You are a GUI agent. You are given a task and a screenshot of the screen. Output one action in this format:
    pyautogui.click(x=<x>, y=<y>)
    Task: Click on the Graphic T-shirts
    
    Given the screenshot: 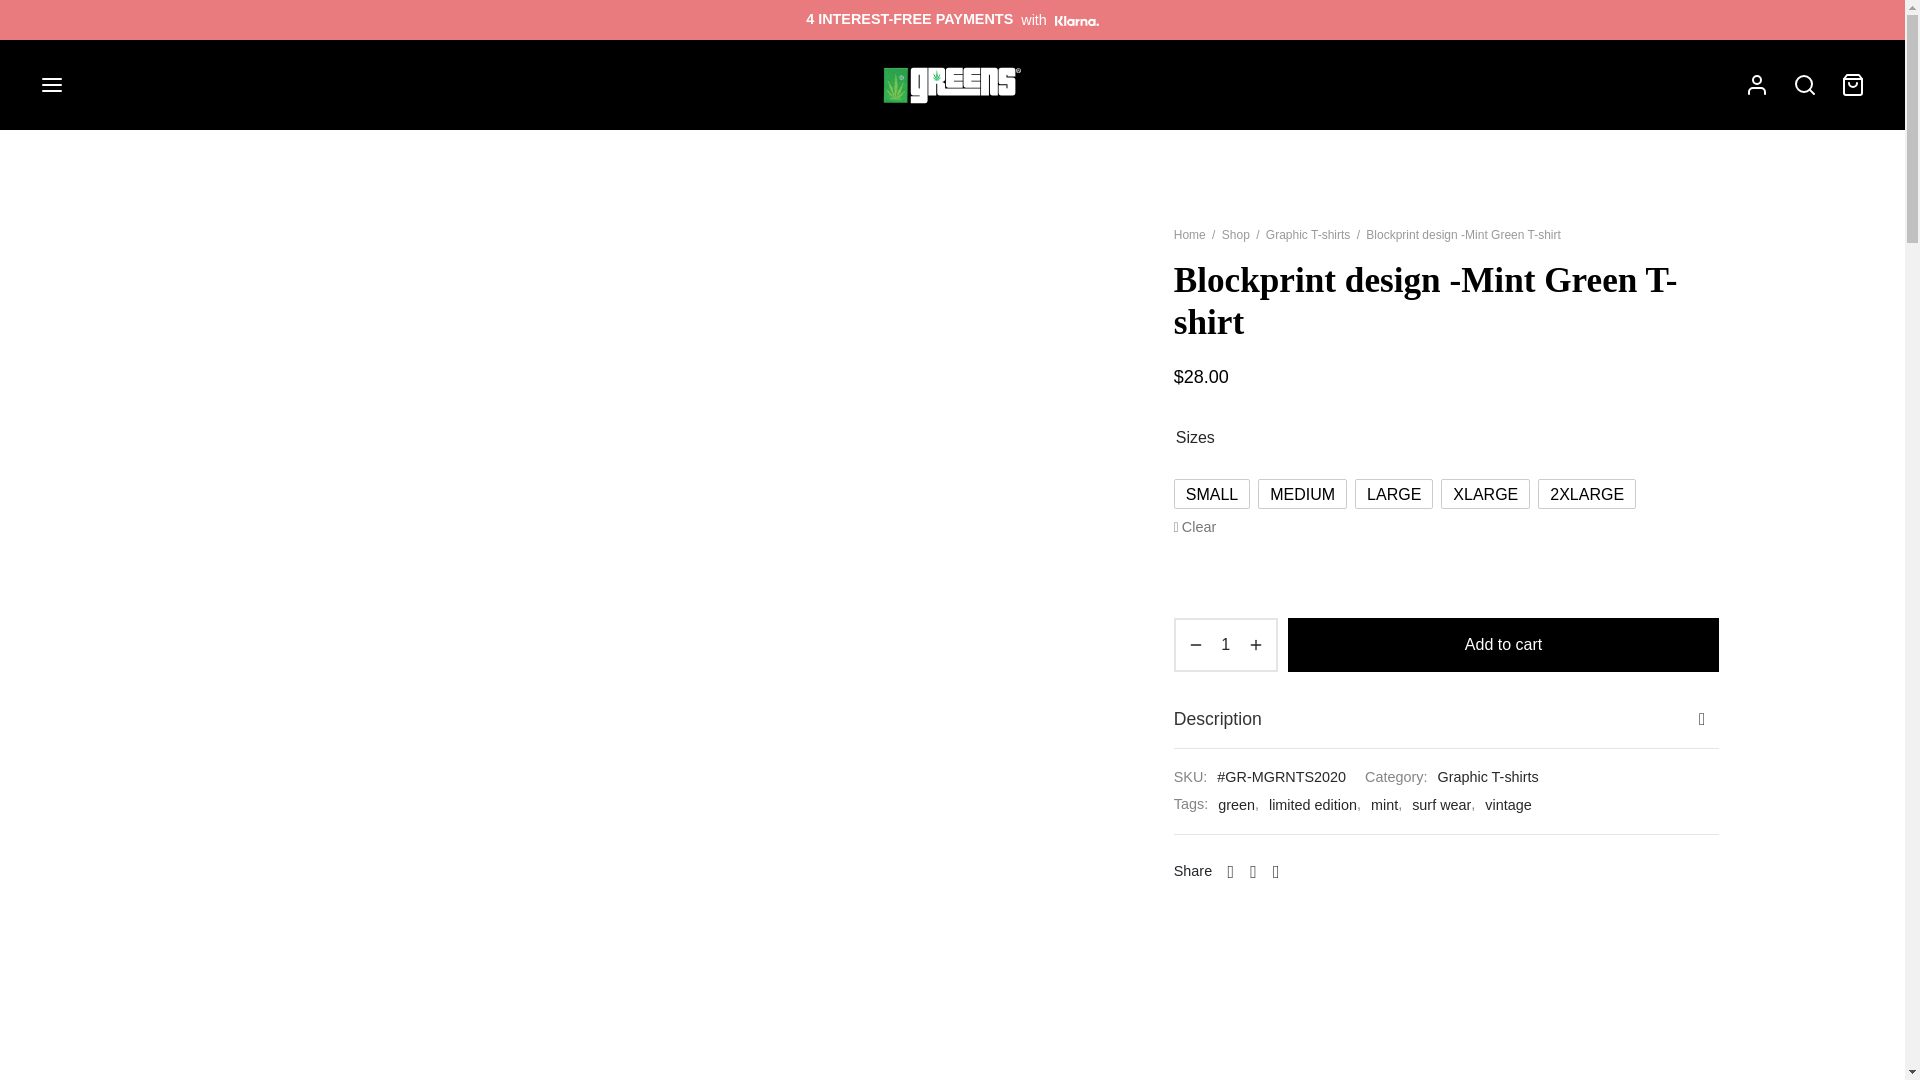 What is the action you would take?
    pyautogui.click(x=1307, y=234)
    